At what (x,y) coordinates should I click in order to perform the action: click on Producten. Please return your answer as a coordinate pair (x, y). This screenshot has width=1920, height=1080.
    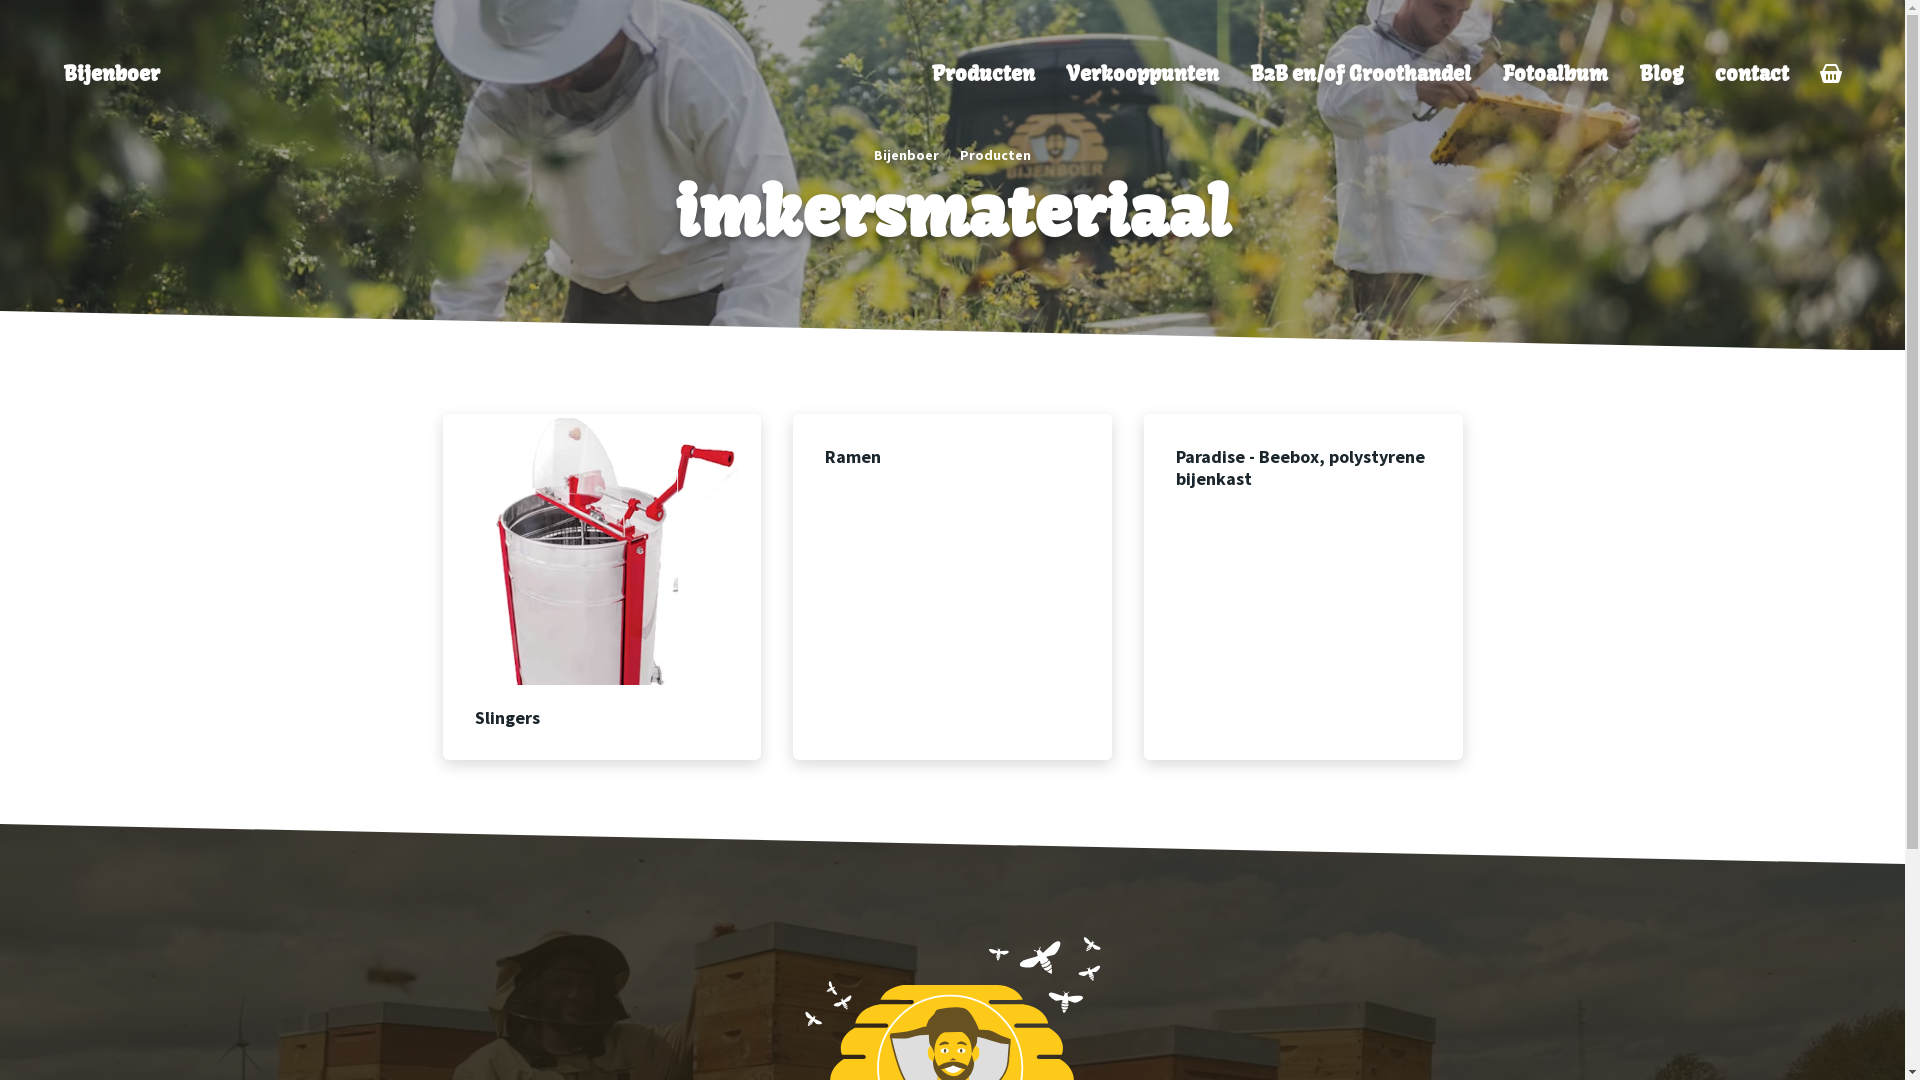
    Looking at the image, I should click on (984, 74).